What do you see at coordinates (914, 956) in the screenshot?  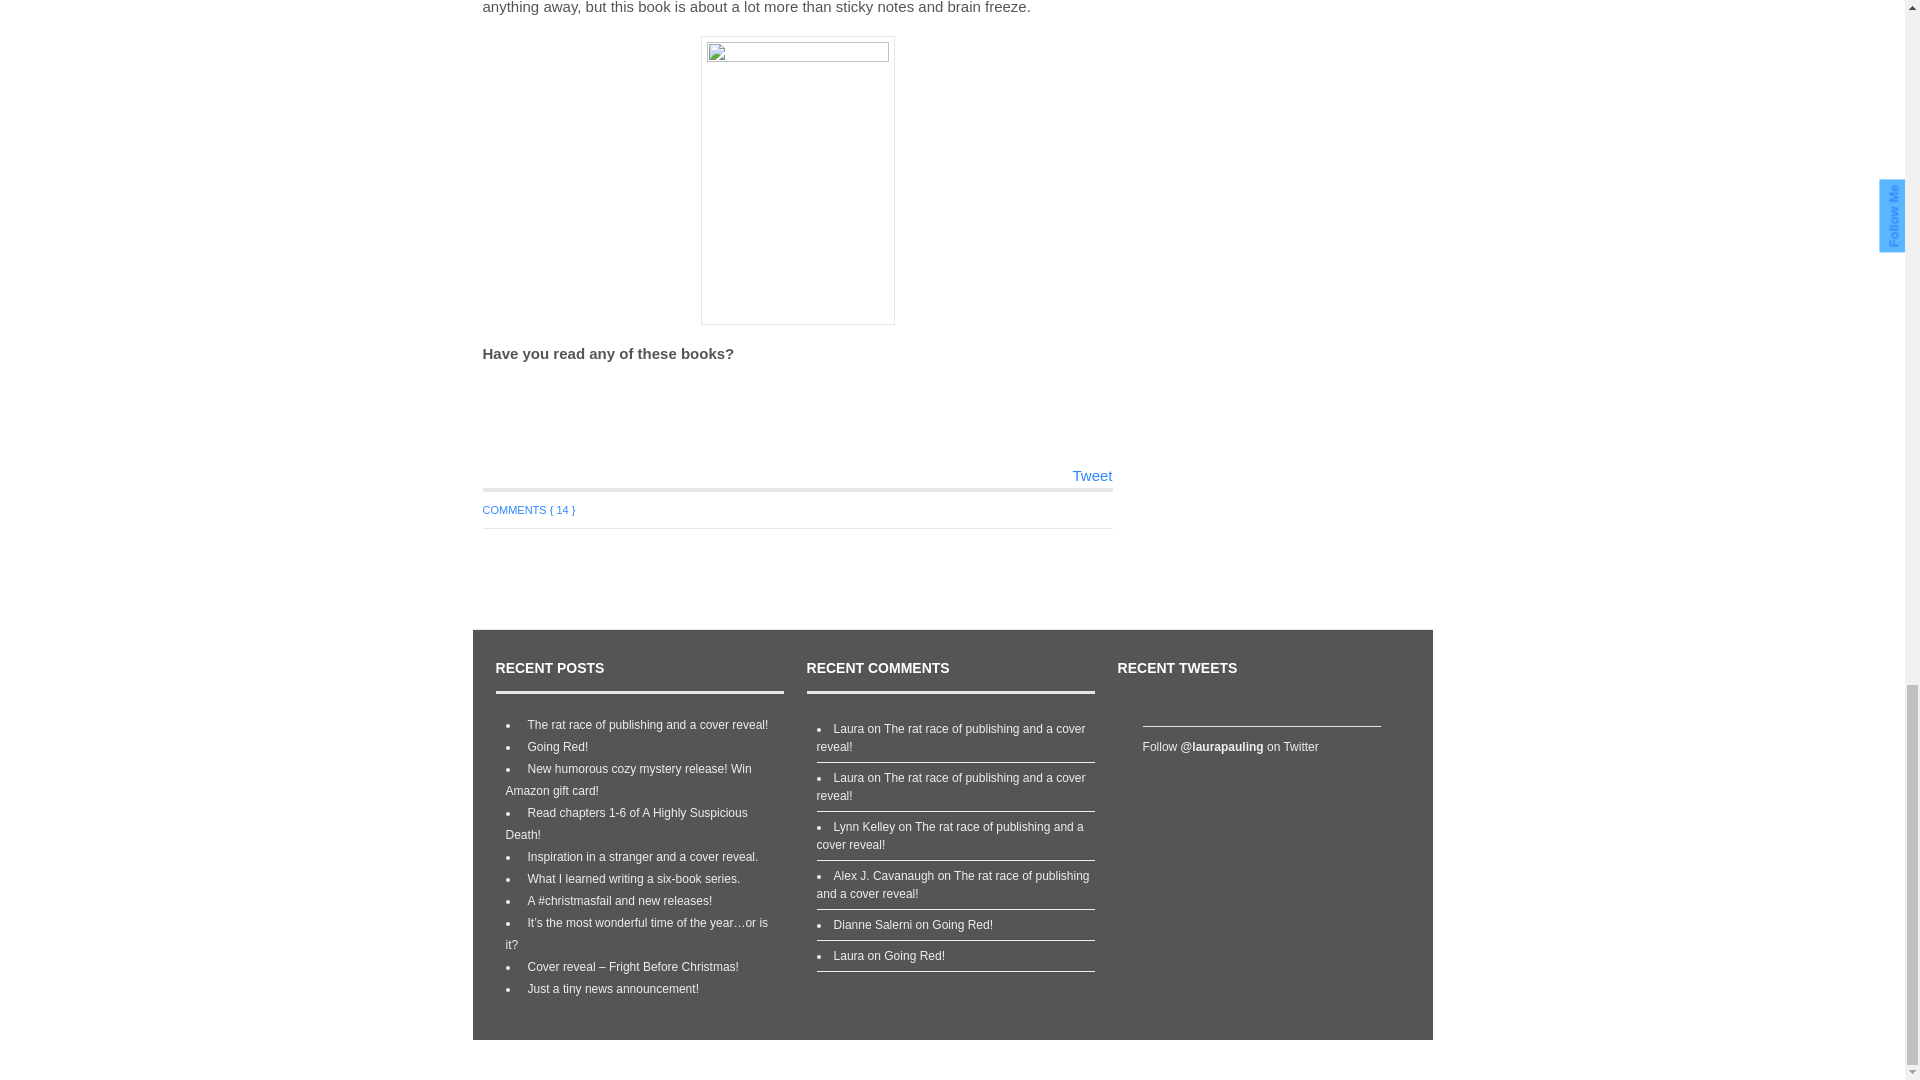 I see `Going Red!` at bounding box center [914, 956].